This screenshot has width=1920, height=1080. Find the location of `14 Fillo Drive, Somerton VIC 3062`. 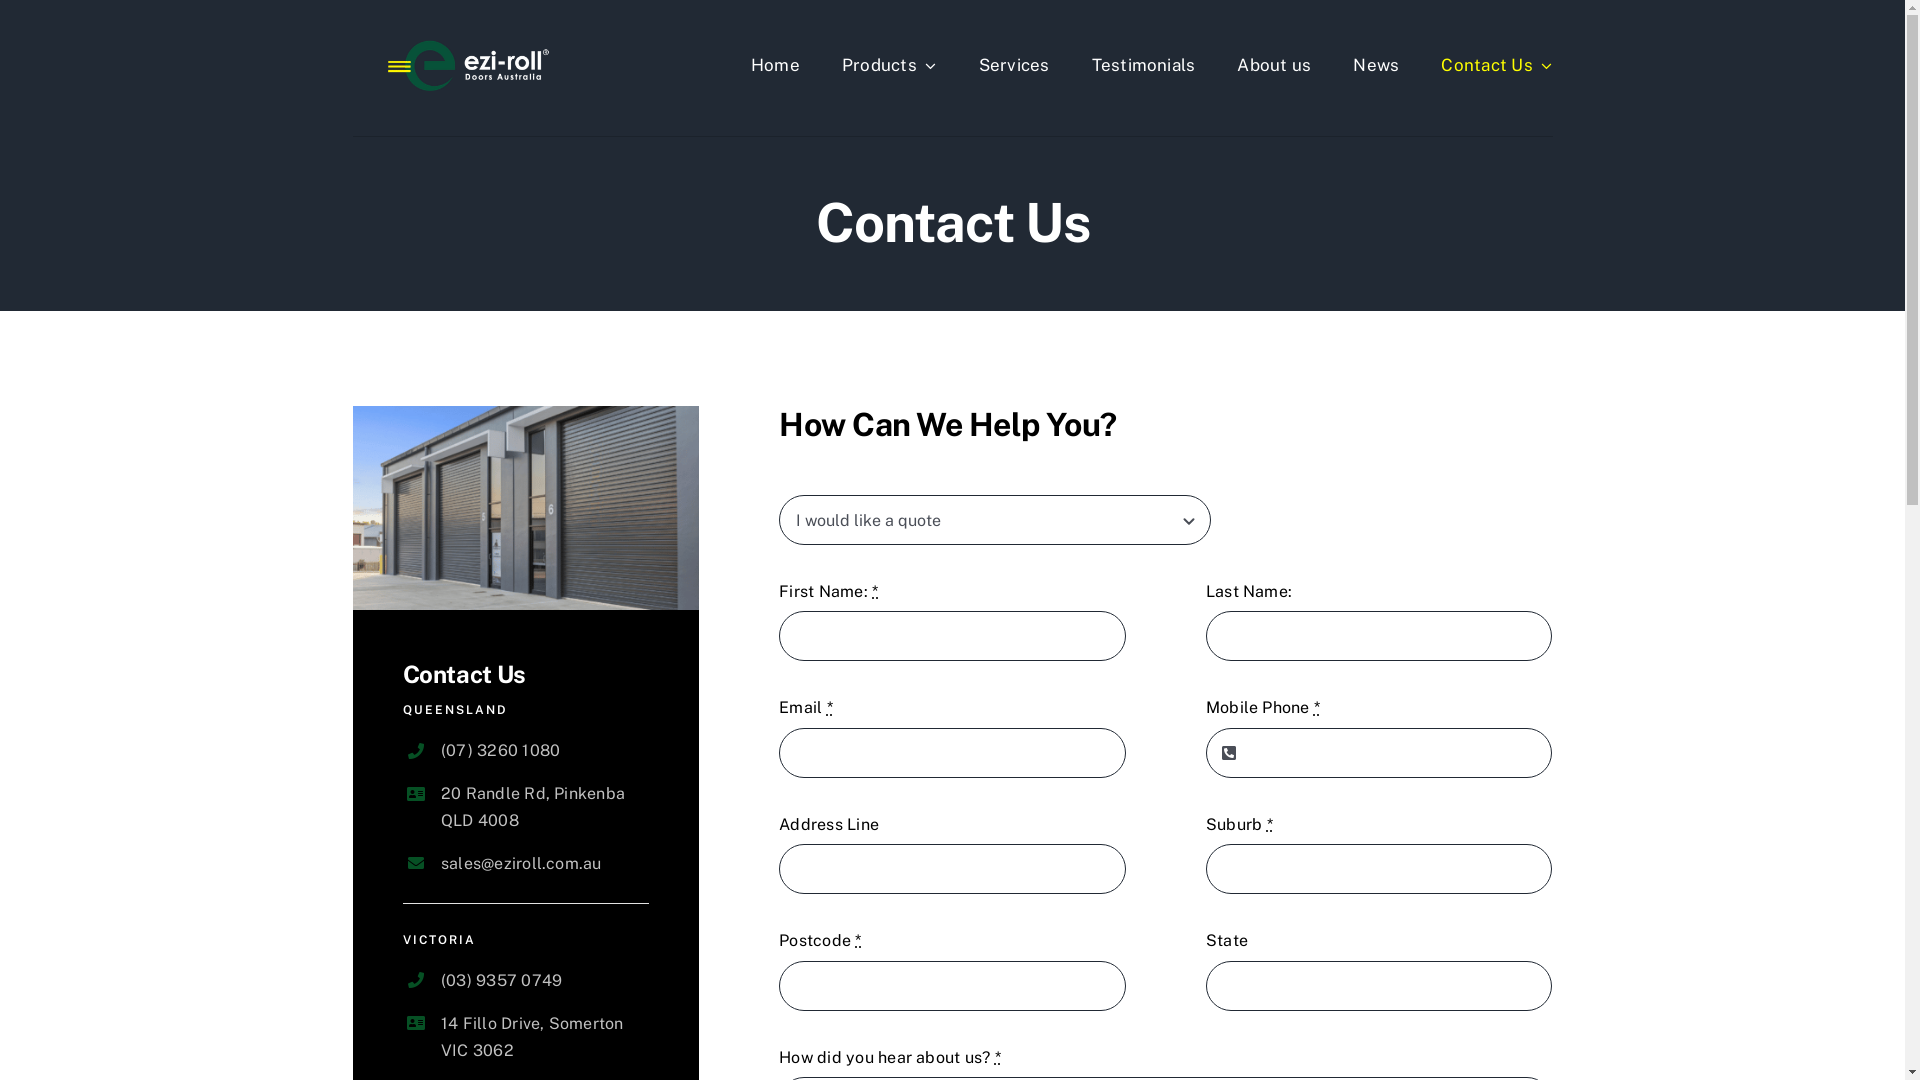

14 Fillo Drive, Somerton VIC 3062 is located at coordinates (532, 1037).